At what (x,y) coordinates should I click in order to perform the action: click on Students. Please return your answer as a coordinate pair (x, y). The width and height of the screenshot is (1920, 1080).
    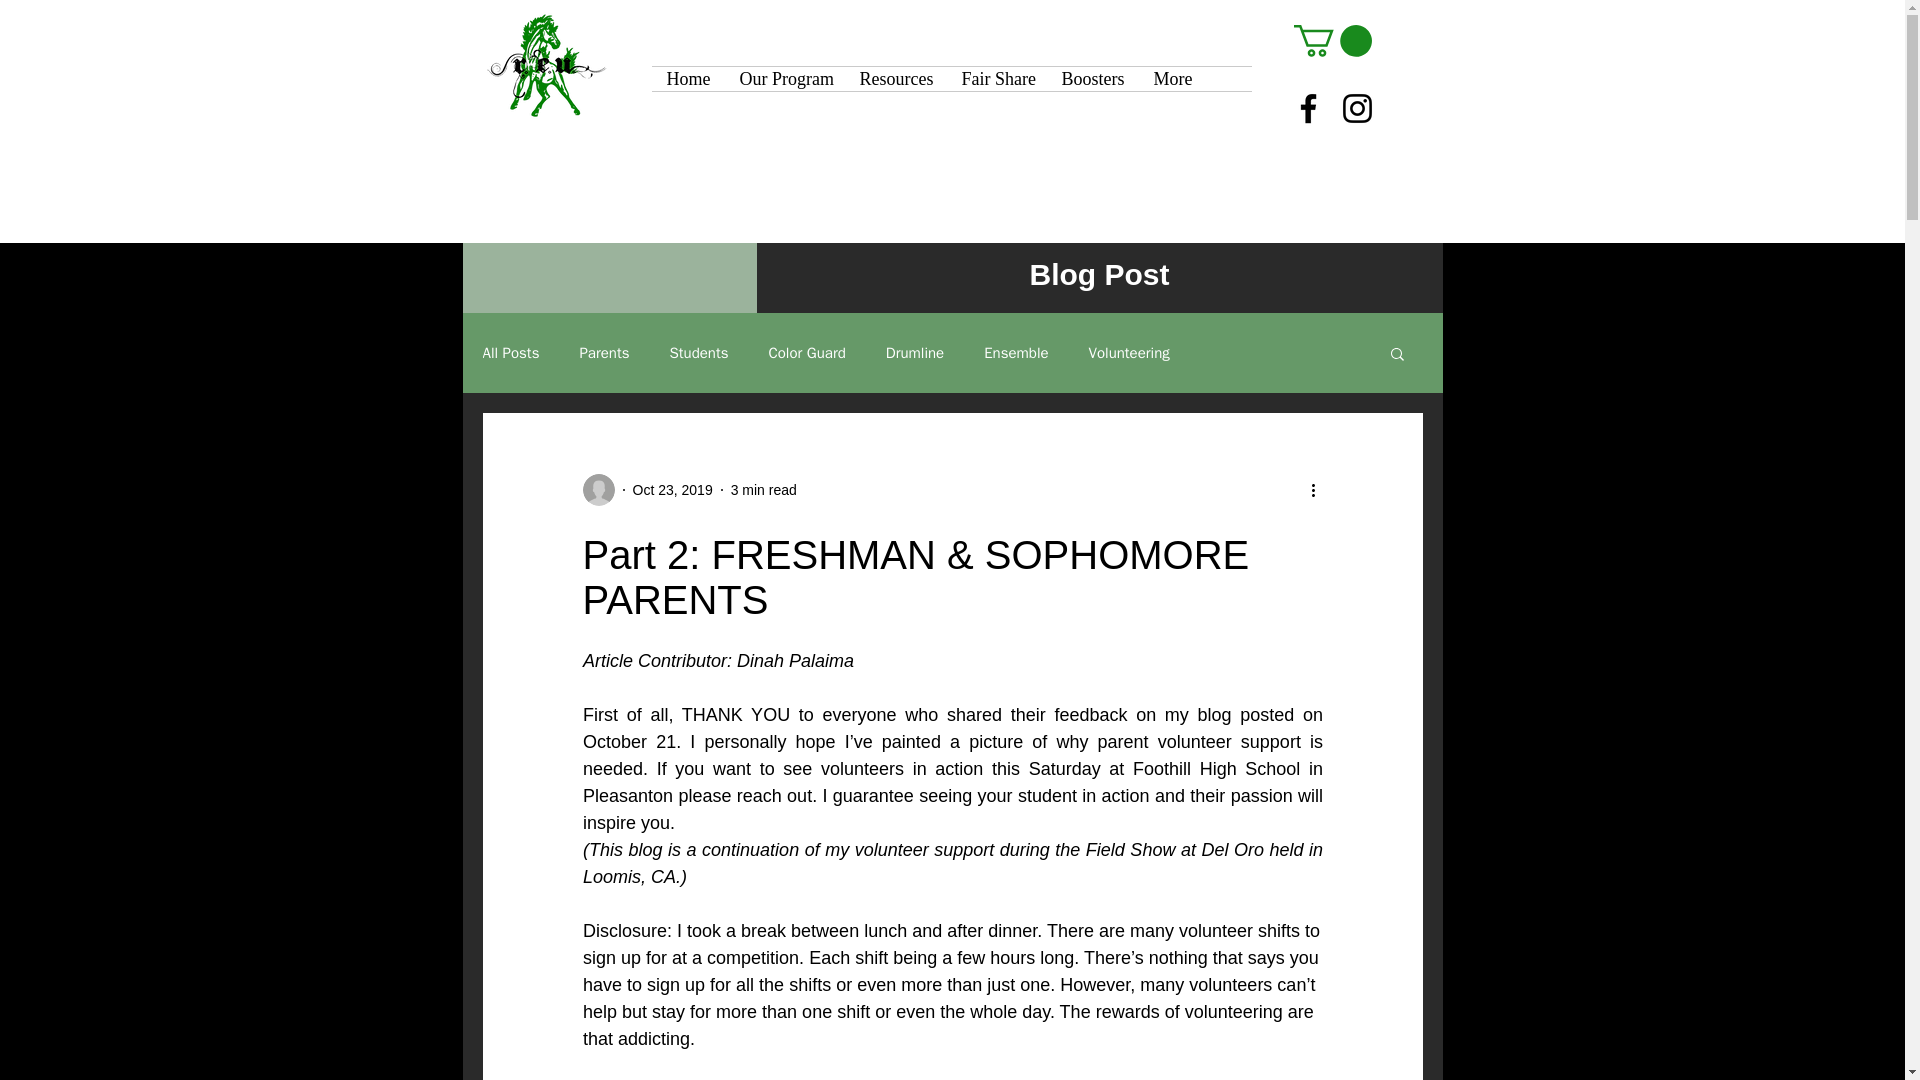
    Looking at the image, I should click on (698, 353).